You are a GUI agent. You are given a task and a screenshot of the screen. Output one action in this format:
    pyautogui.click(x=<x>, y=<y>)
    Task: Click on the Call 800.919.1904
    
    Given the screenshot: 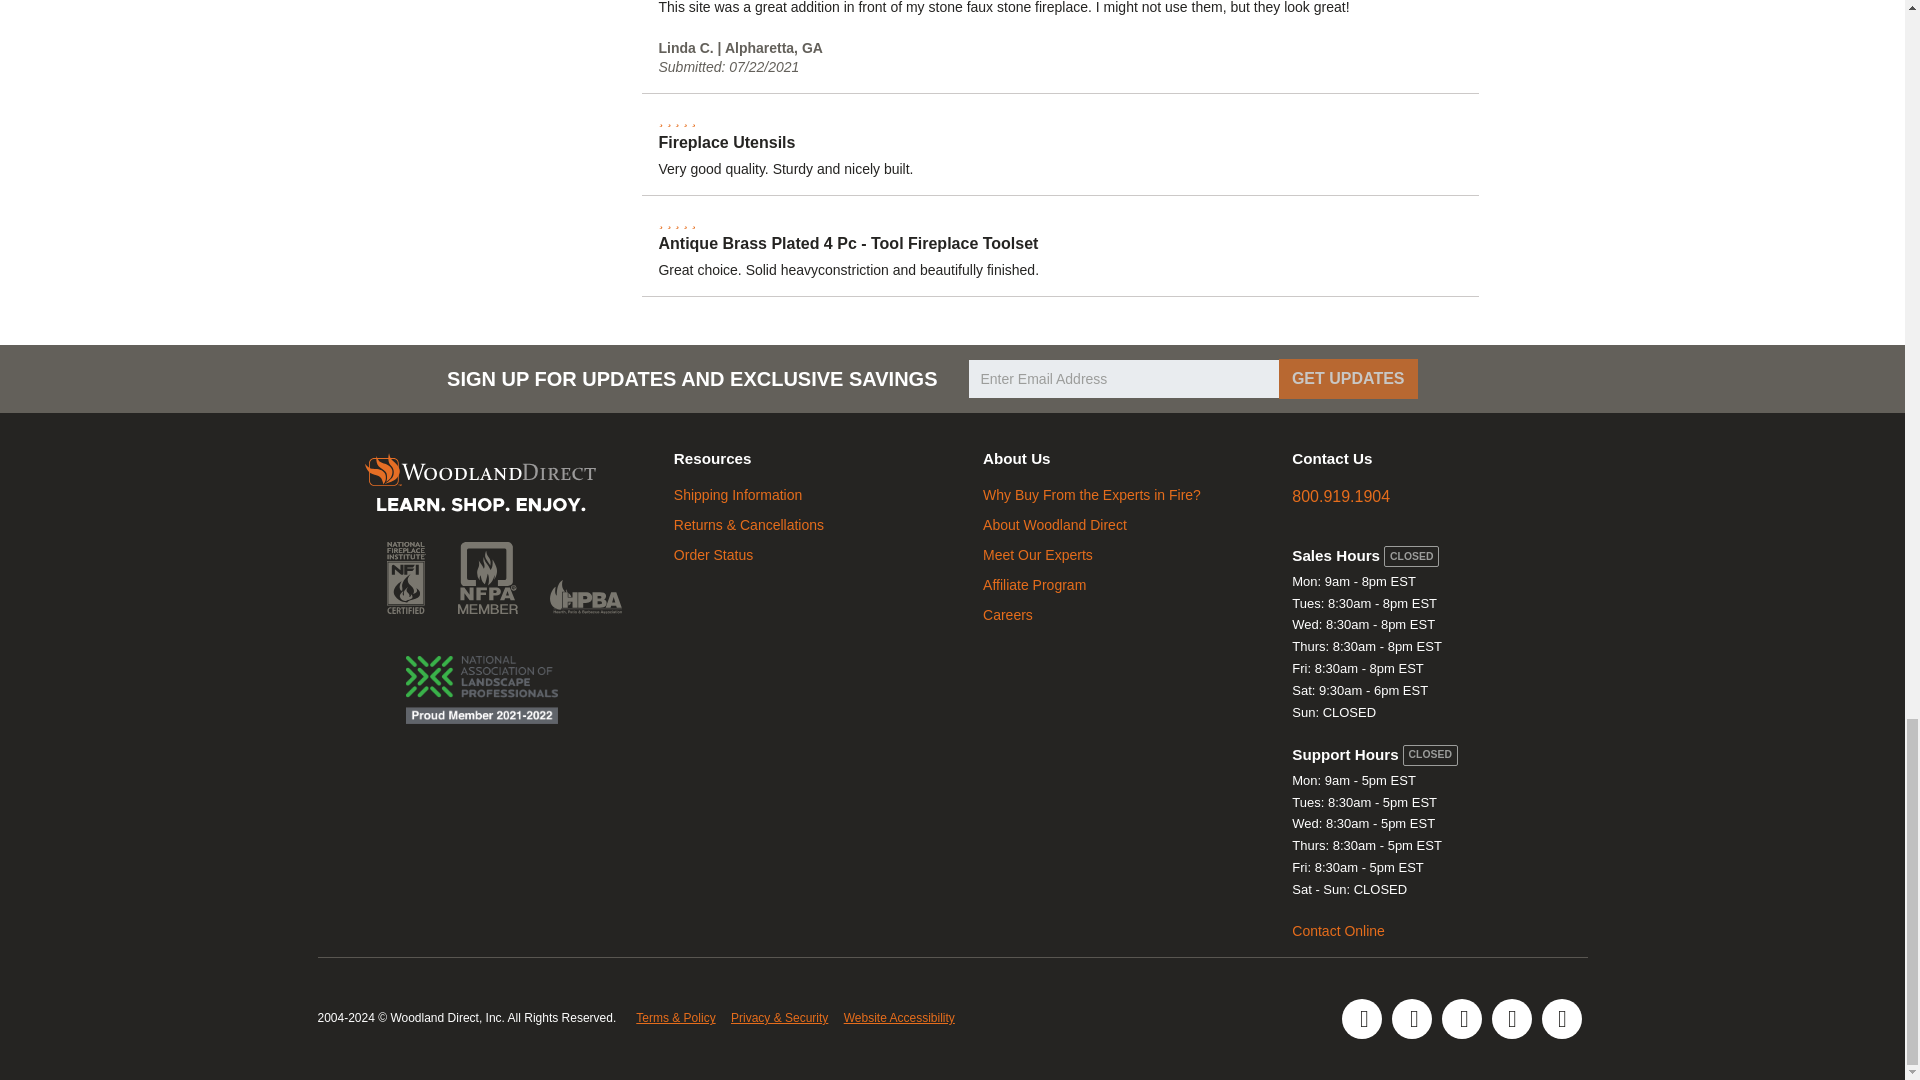 What is the action you would take?
    pyautogui.click(x=1341, y=496)
    